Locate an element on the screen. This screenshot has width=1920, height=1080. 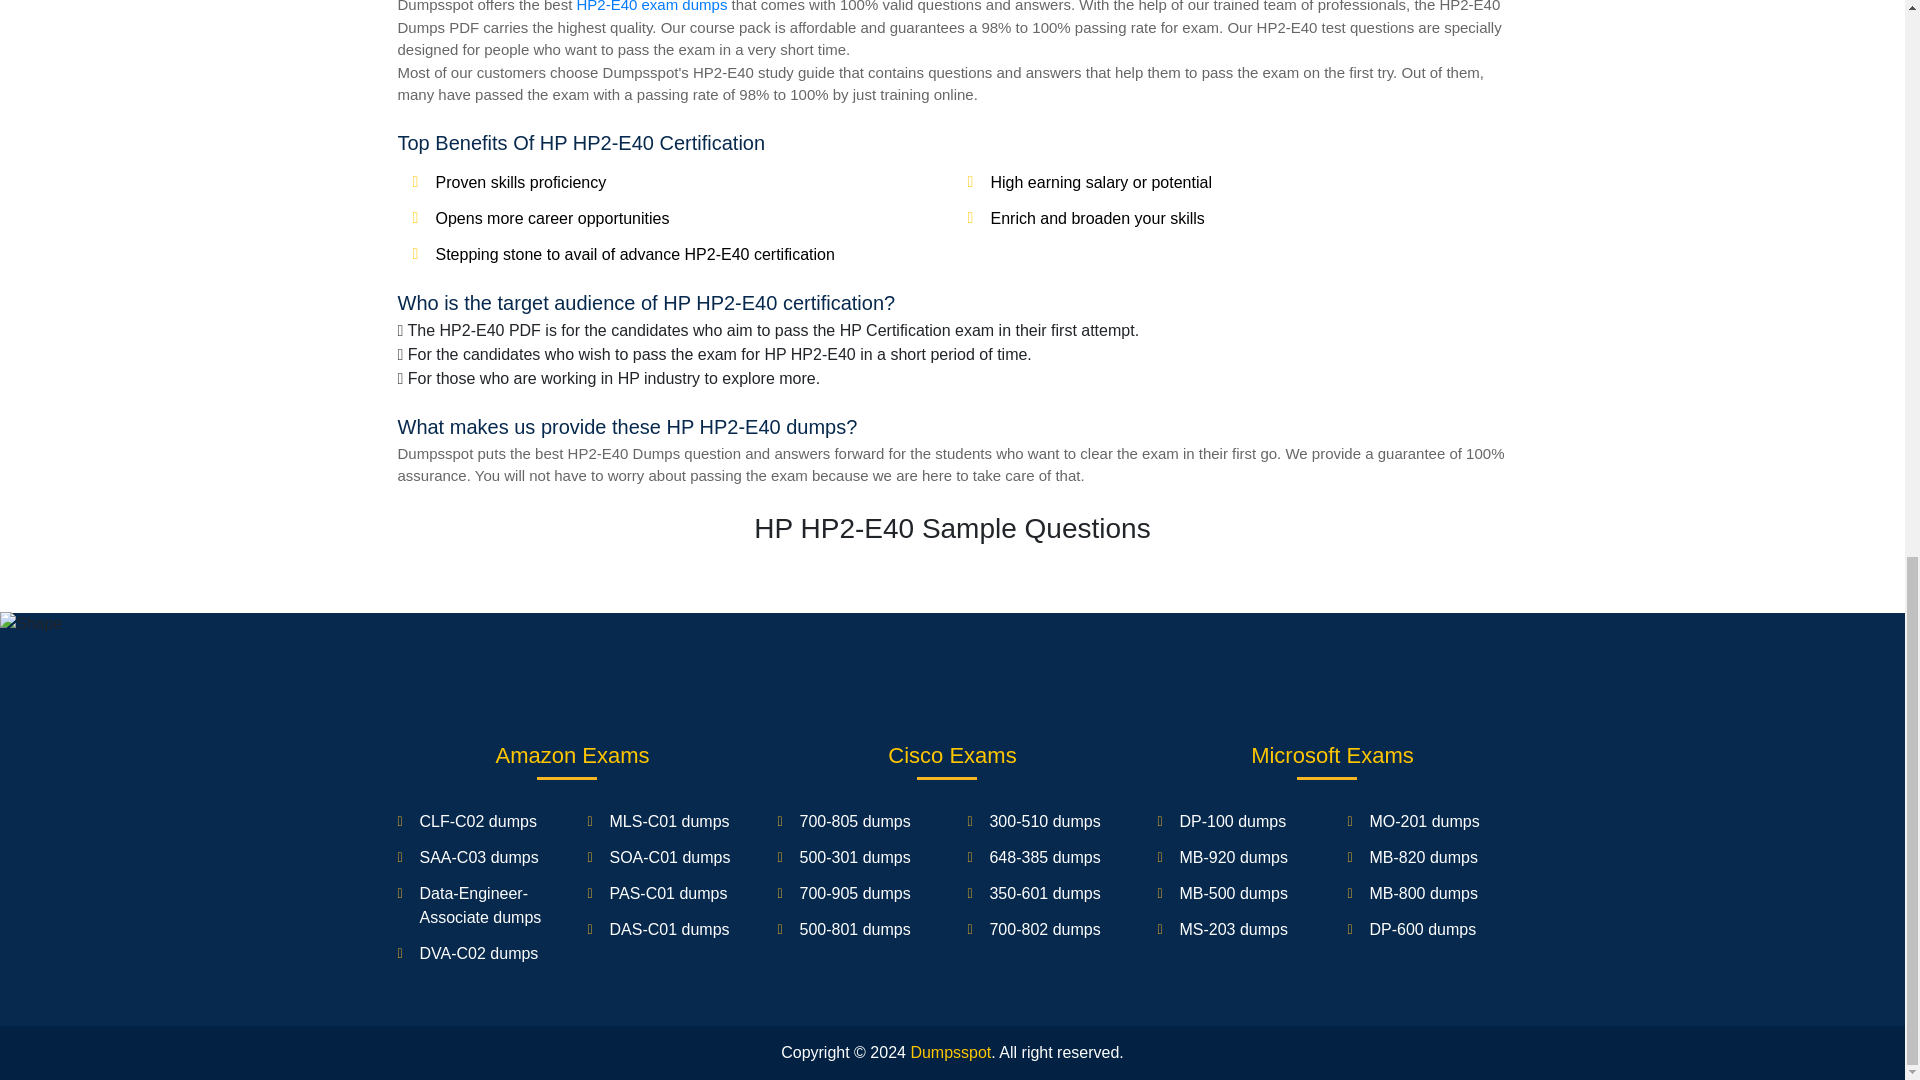
DP-100 dumps is located at coordinates (1232, 822).